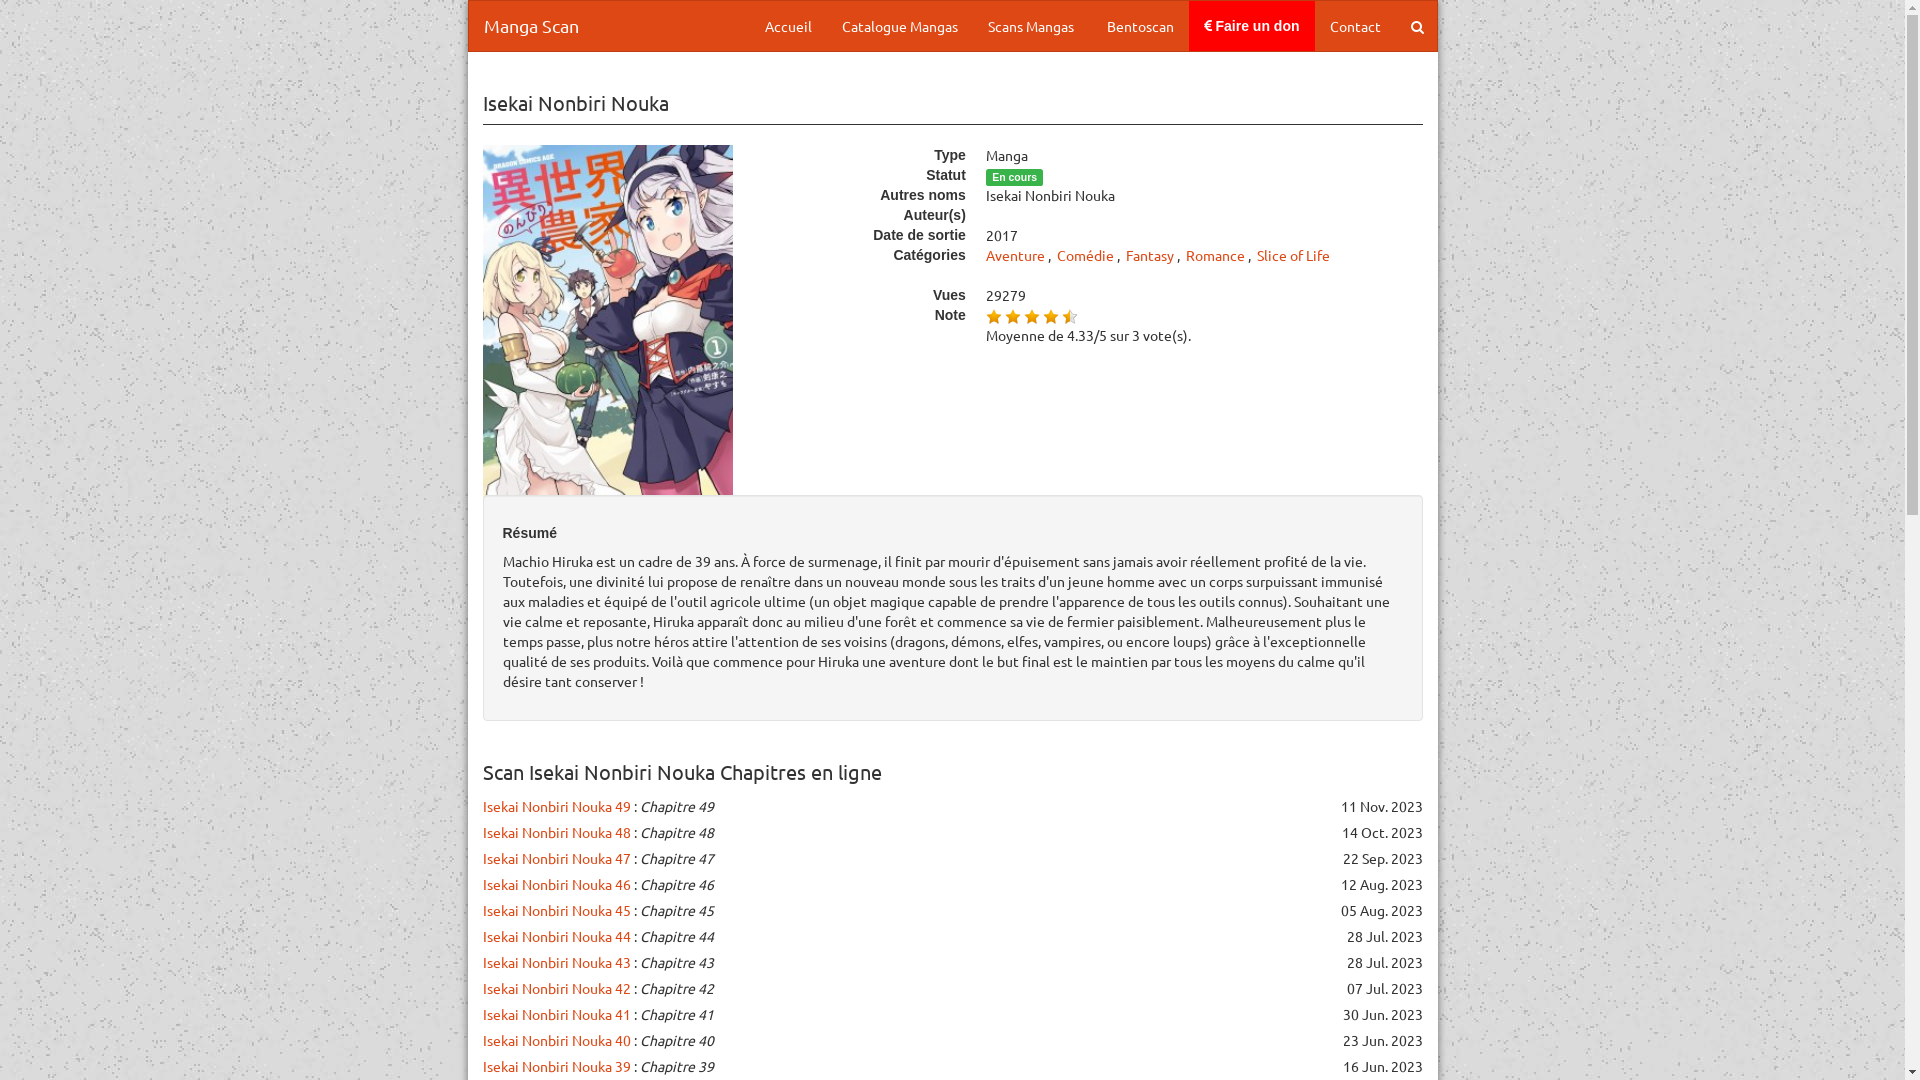  I want to click on Contact, so click(1354, 26).